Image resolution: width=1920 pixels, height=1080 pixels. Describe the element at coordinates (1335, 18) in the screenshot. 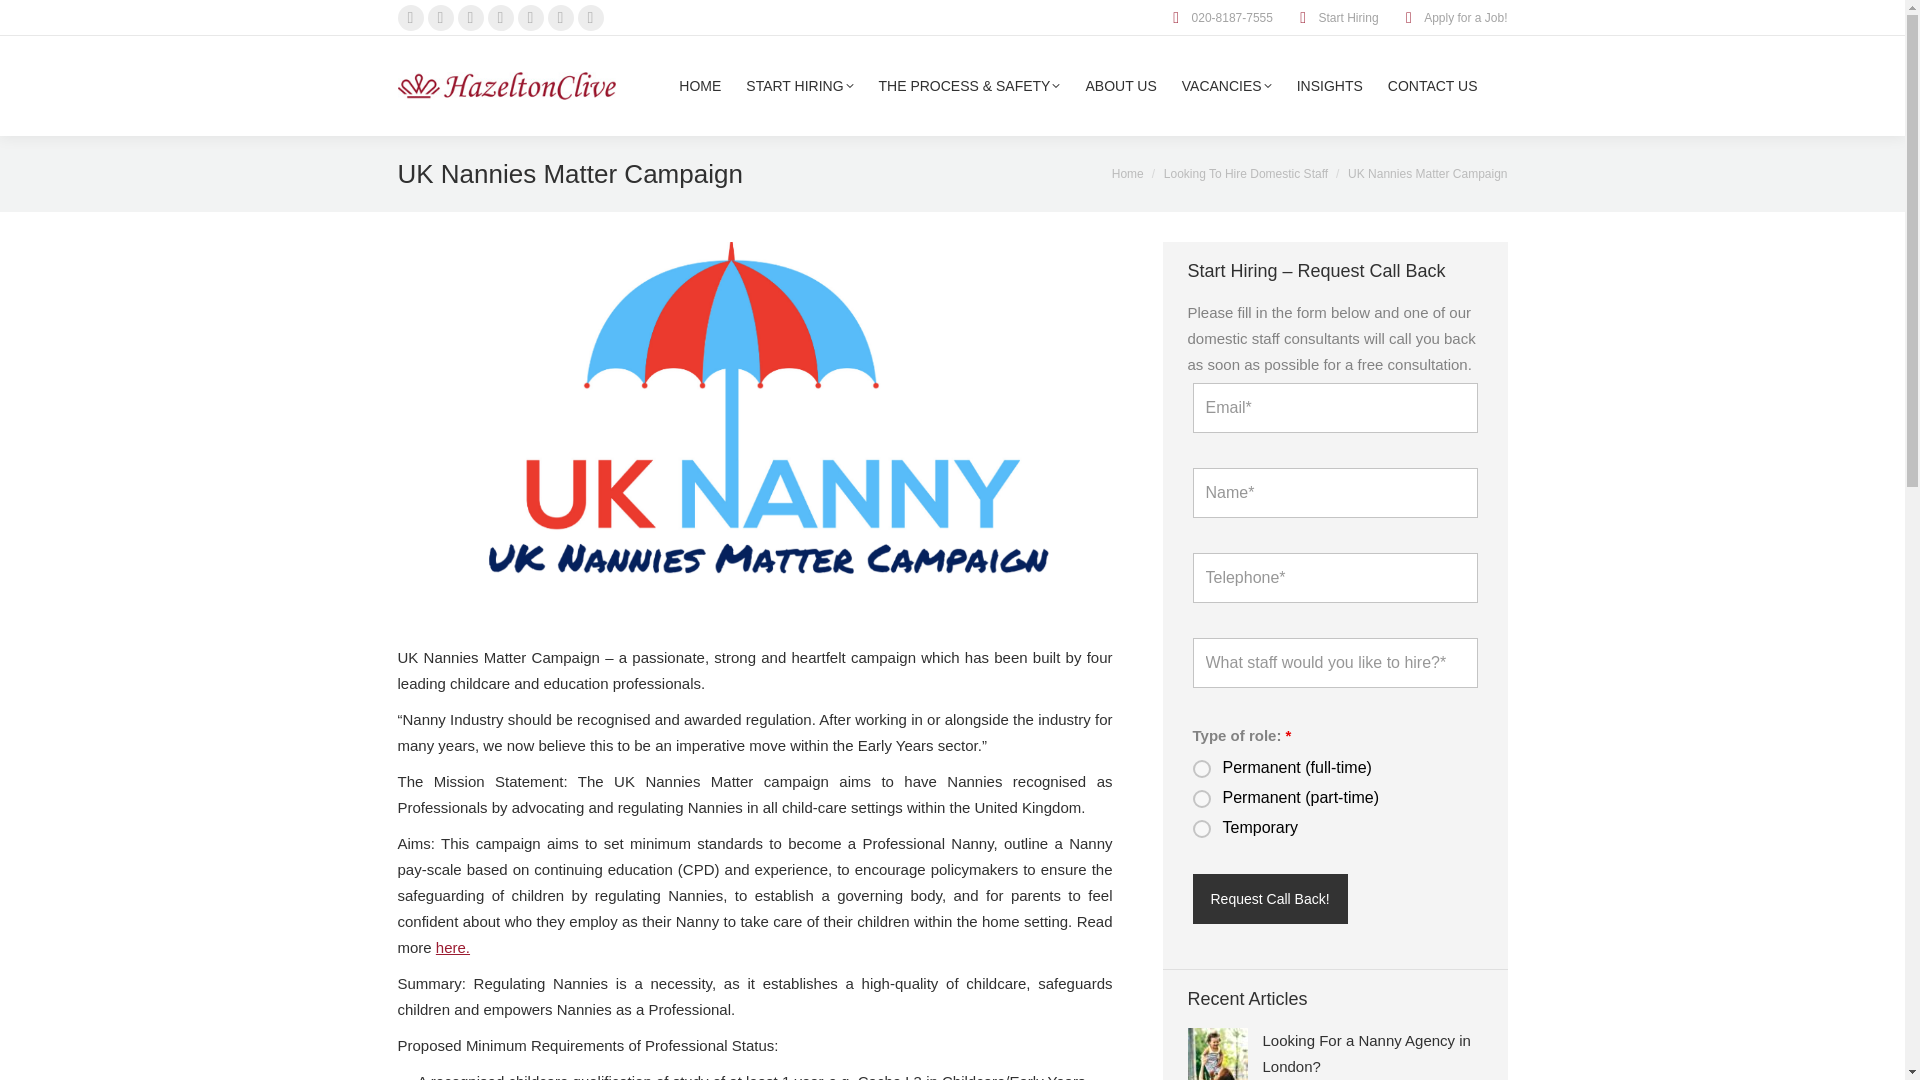

I see `Start Hiring` at that location.